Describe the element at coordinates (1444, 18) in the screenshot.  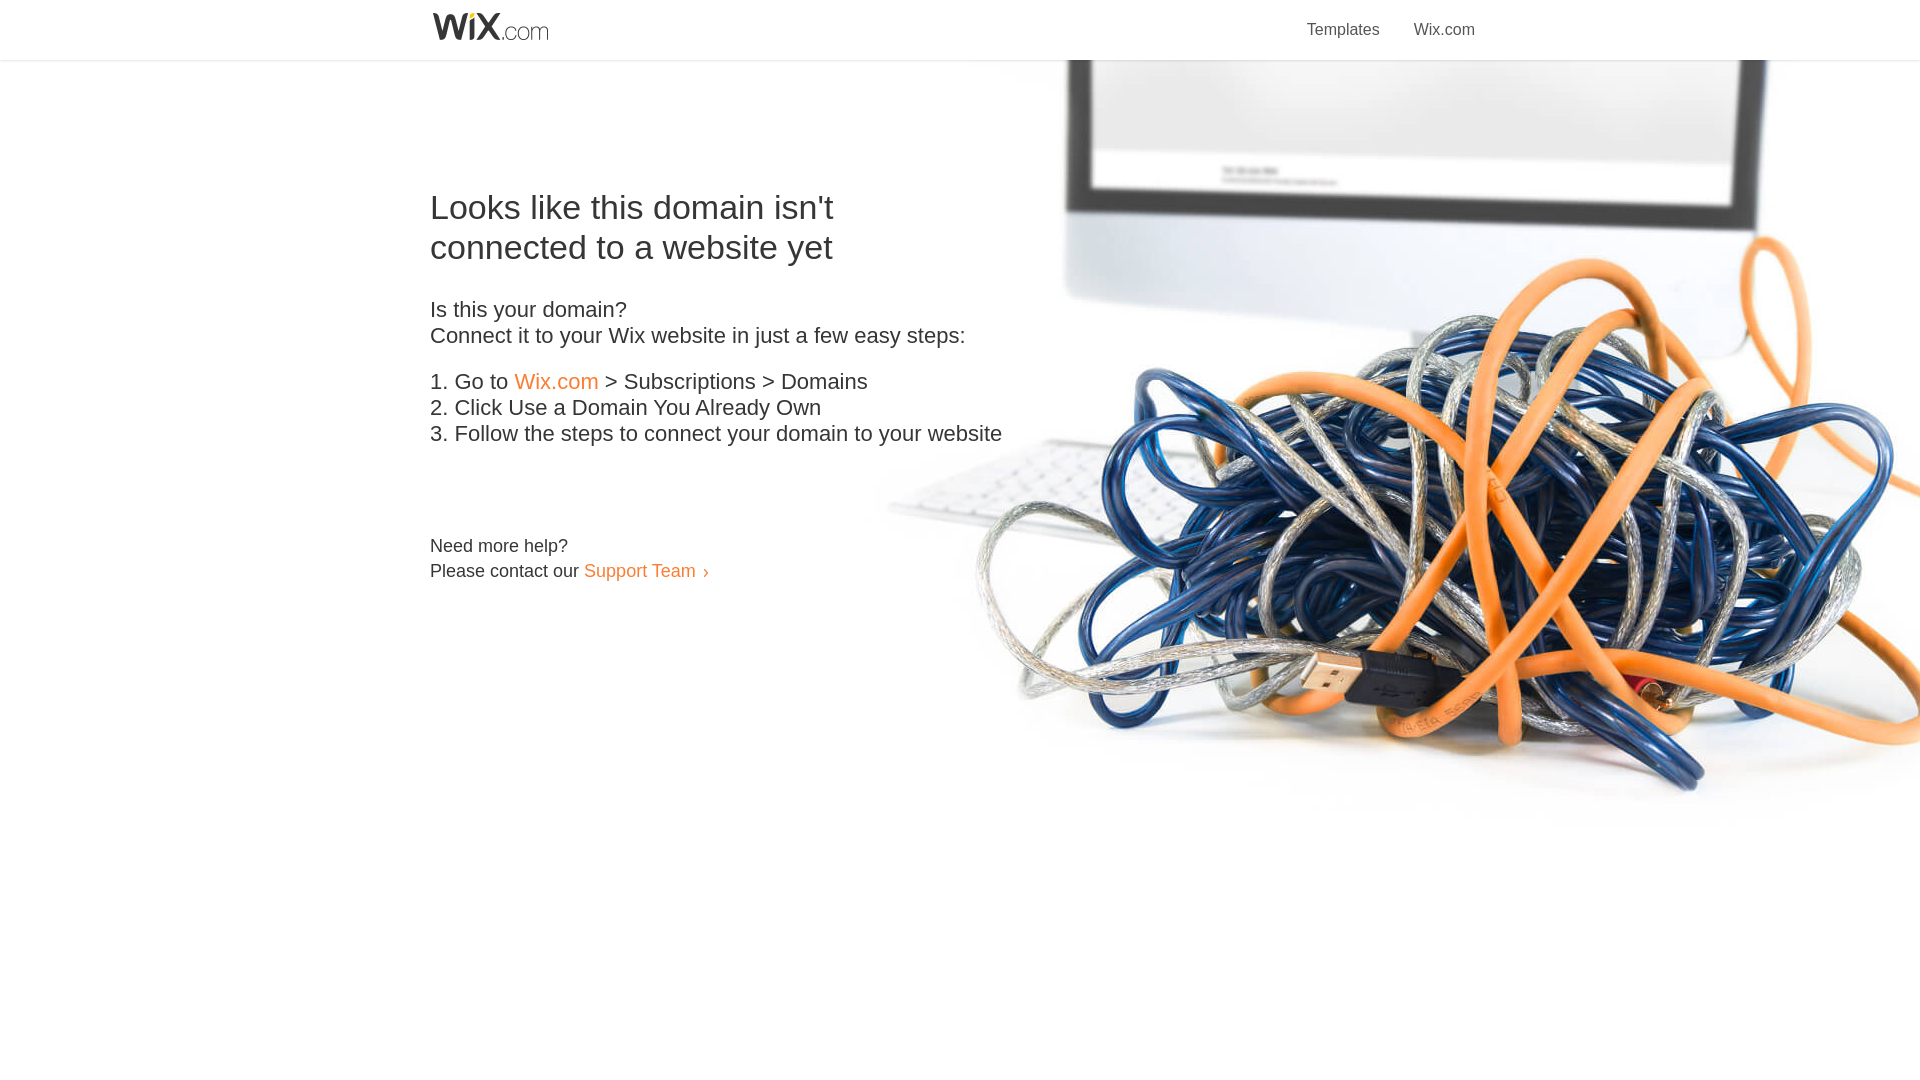
I see `Wix.com` at that location.